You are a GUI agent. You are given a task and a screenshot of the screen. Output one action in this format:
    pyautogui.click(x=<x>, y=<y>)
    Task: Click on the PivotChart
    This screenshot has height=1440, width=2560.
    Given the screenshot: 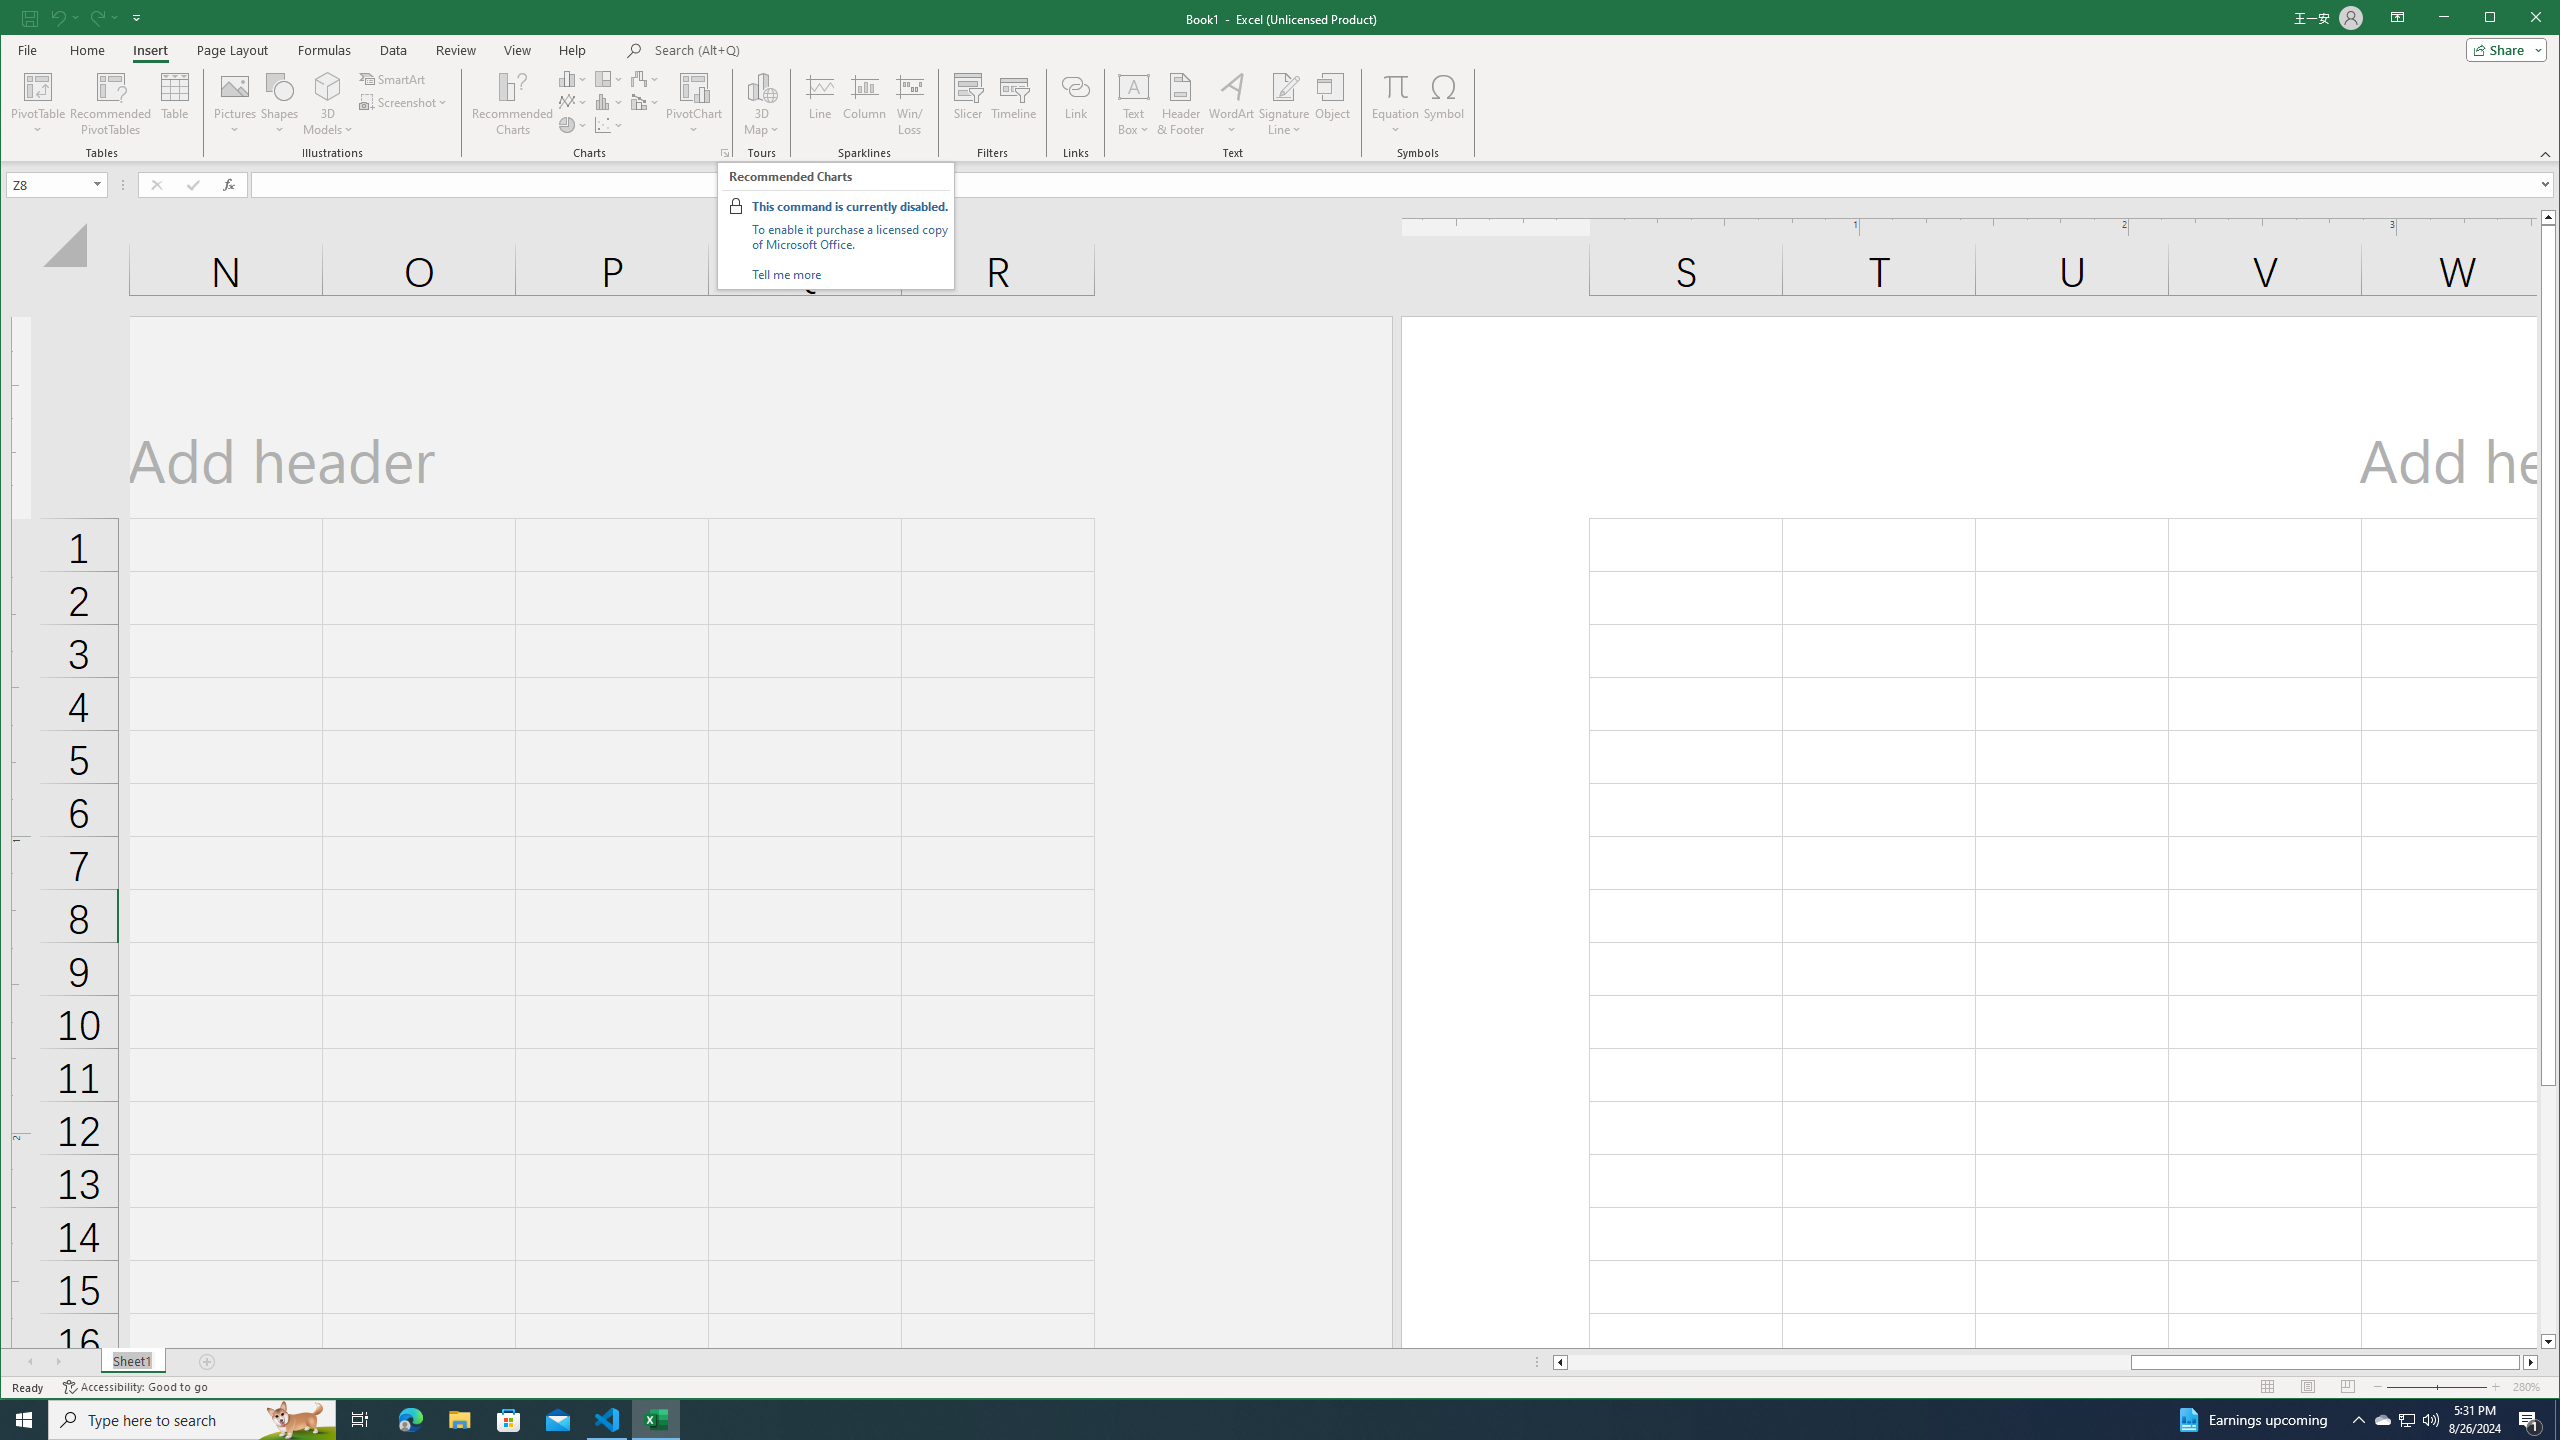 What is the action you would take?
    pyautogui.click(x=694, y=104)
    